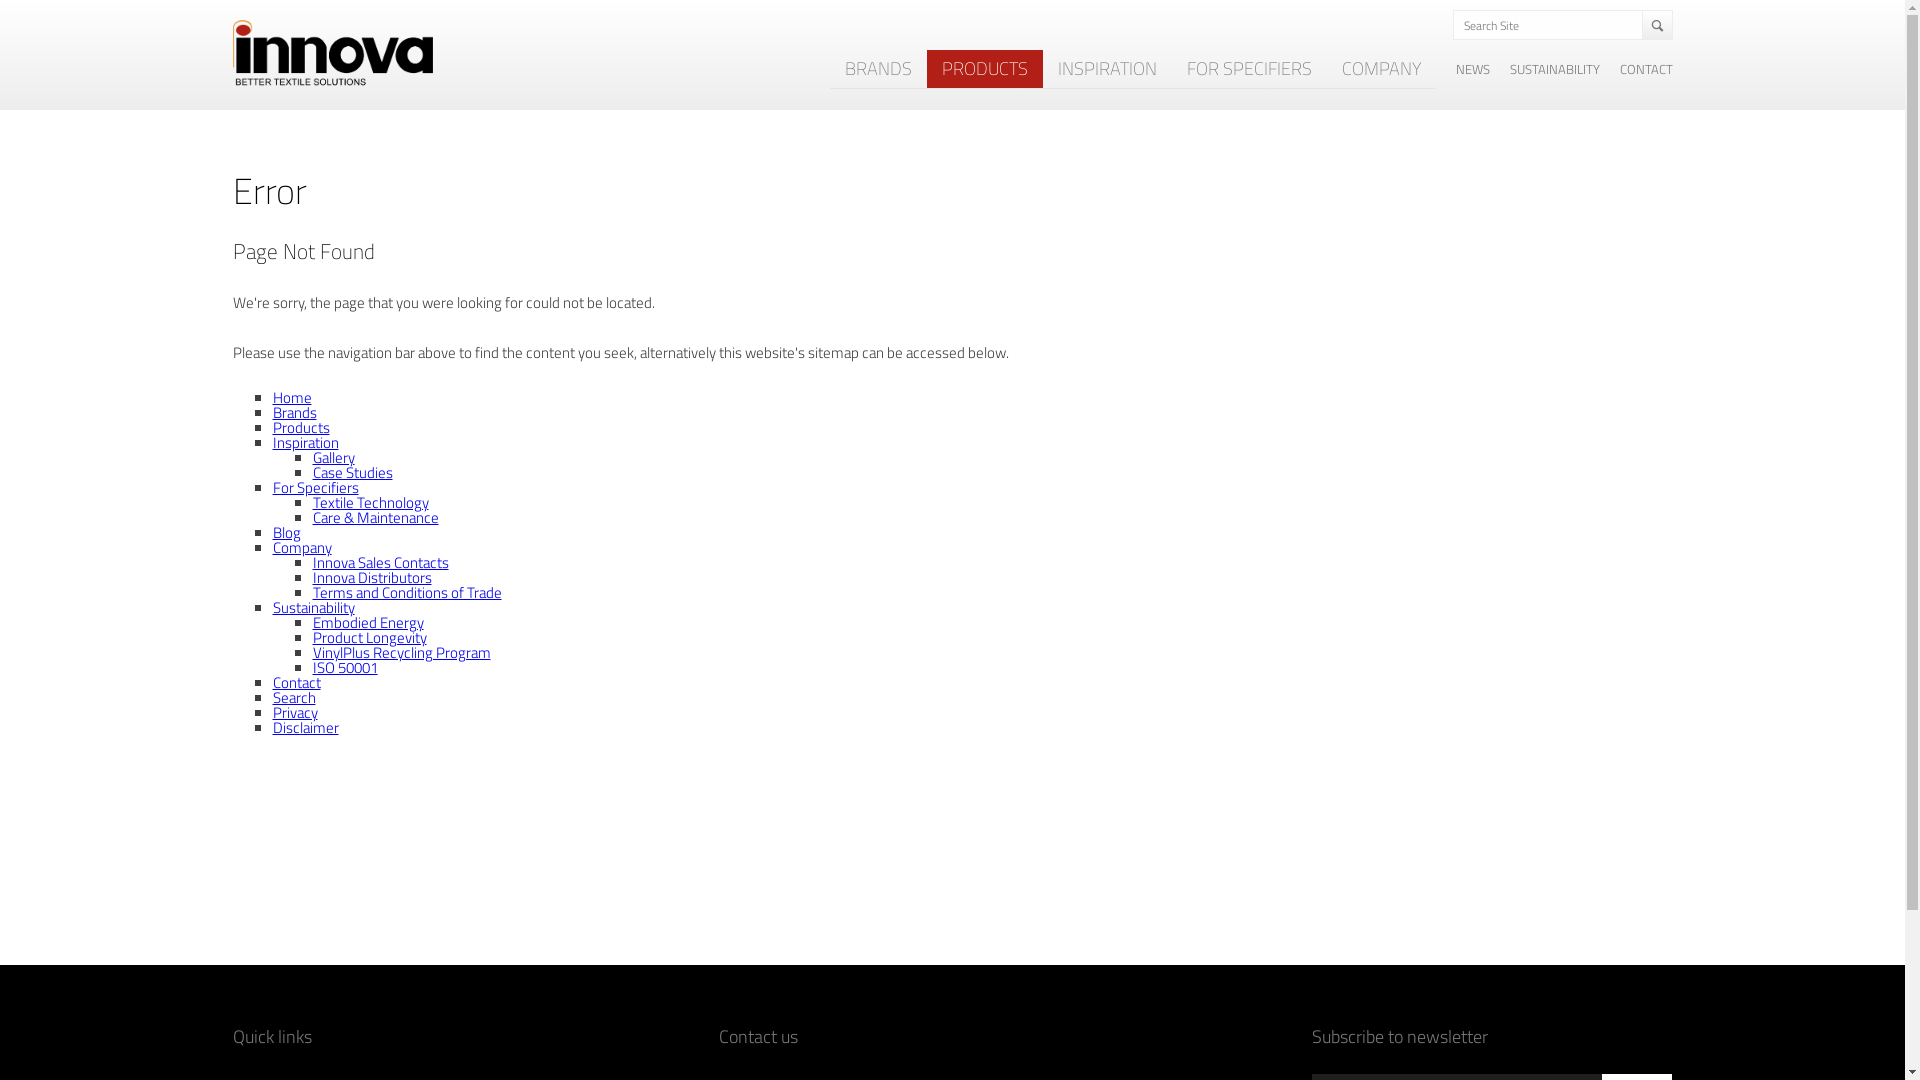 The image size is (1920, 1080). I want to click on Gallery, so click(333, 458).